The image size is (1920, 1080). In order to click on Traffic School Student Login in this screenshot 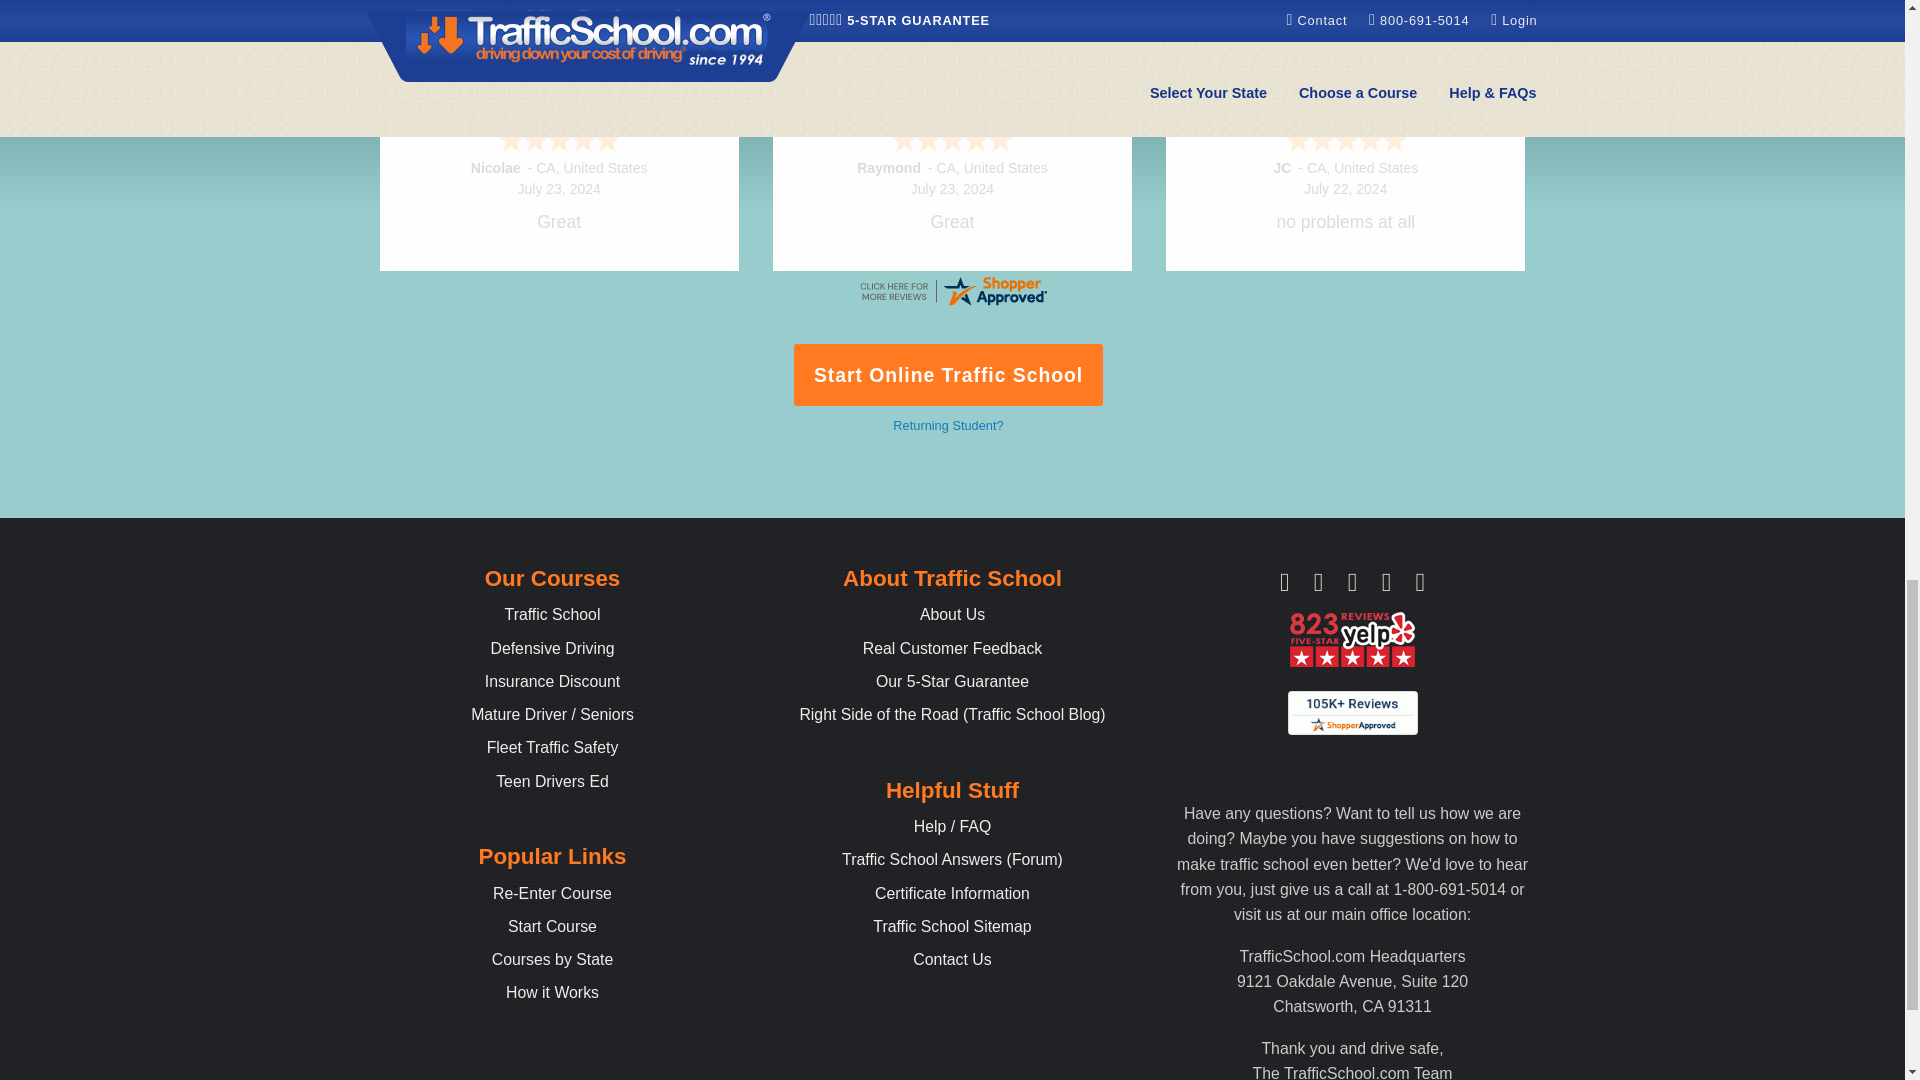, I will do `click(552, 892)`.